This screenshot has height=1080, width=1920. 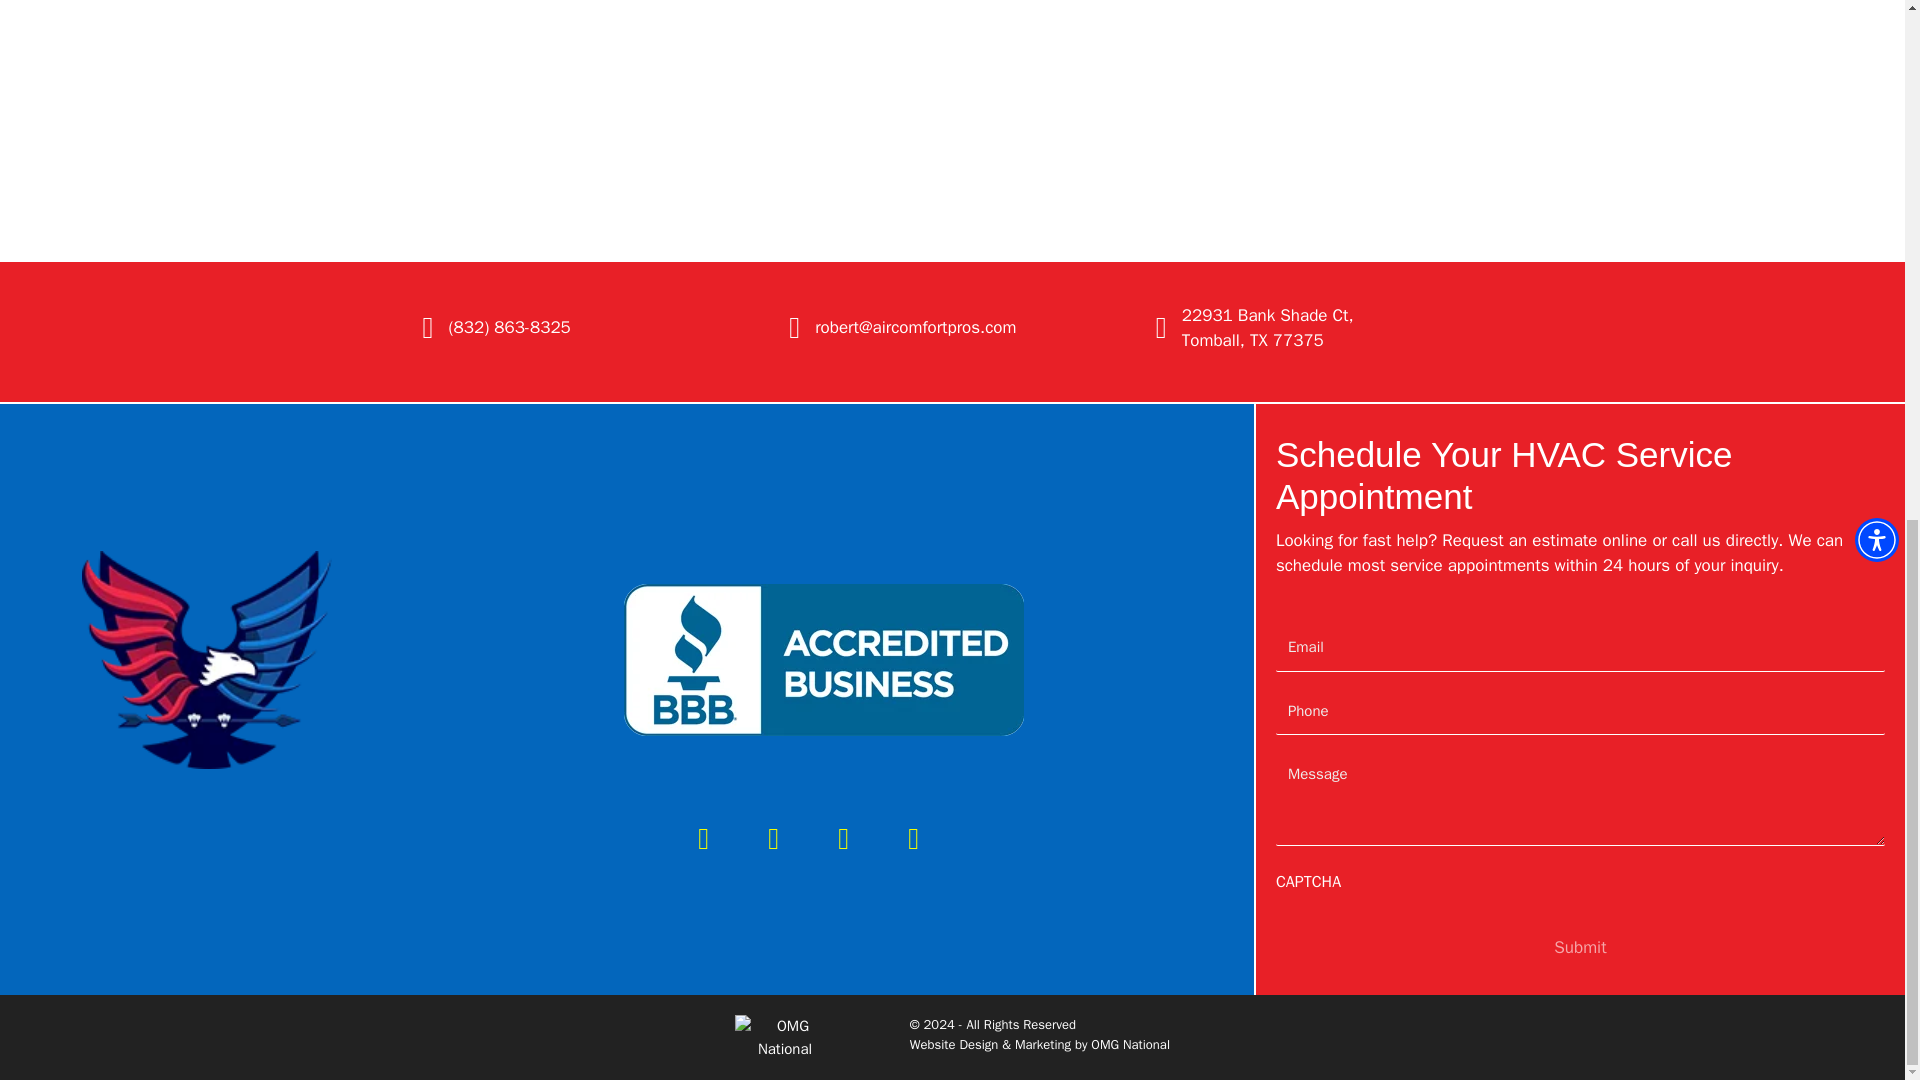 What do you see at coordinates (1268, 315) in the screenshot?
I see `22931 Bank Shade Ct,` at bounding box center [1268, 315].